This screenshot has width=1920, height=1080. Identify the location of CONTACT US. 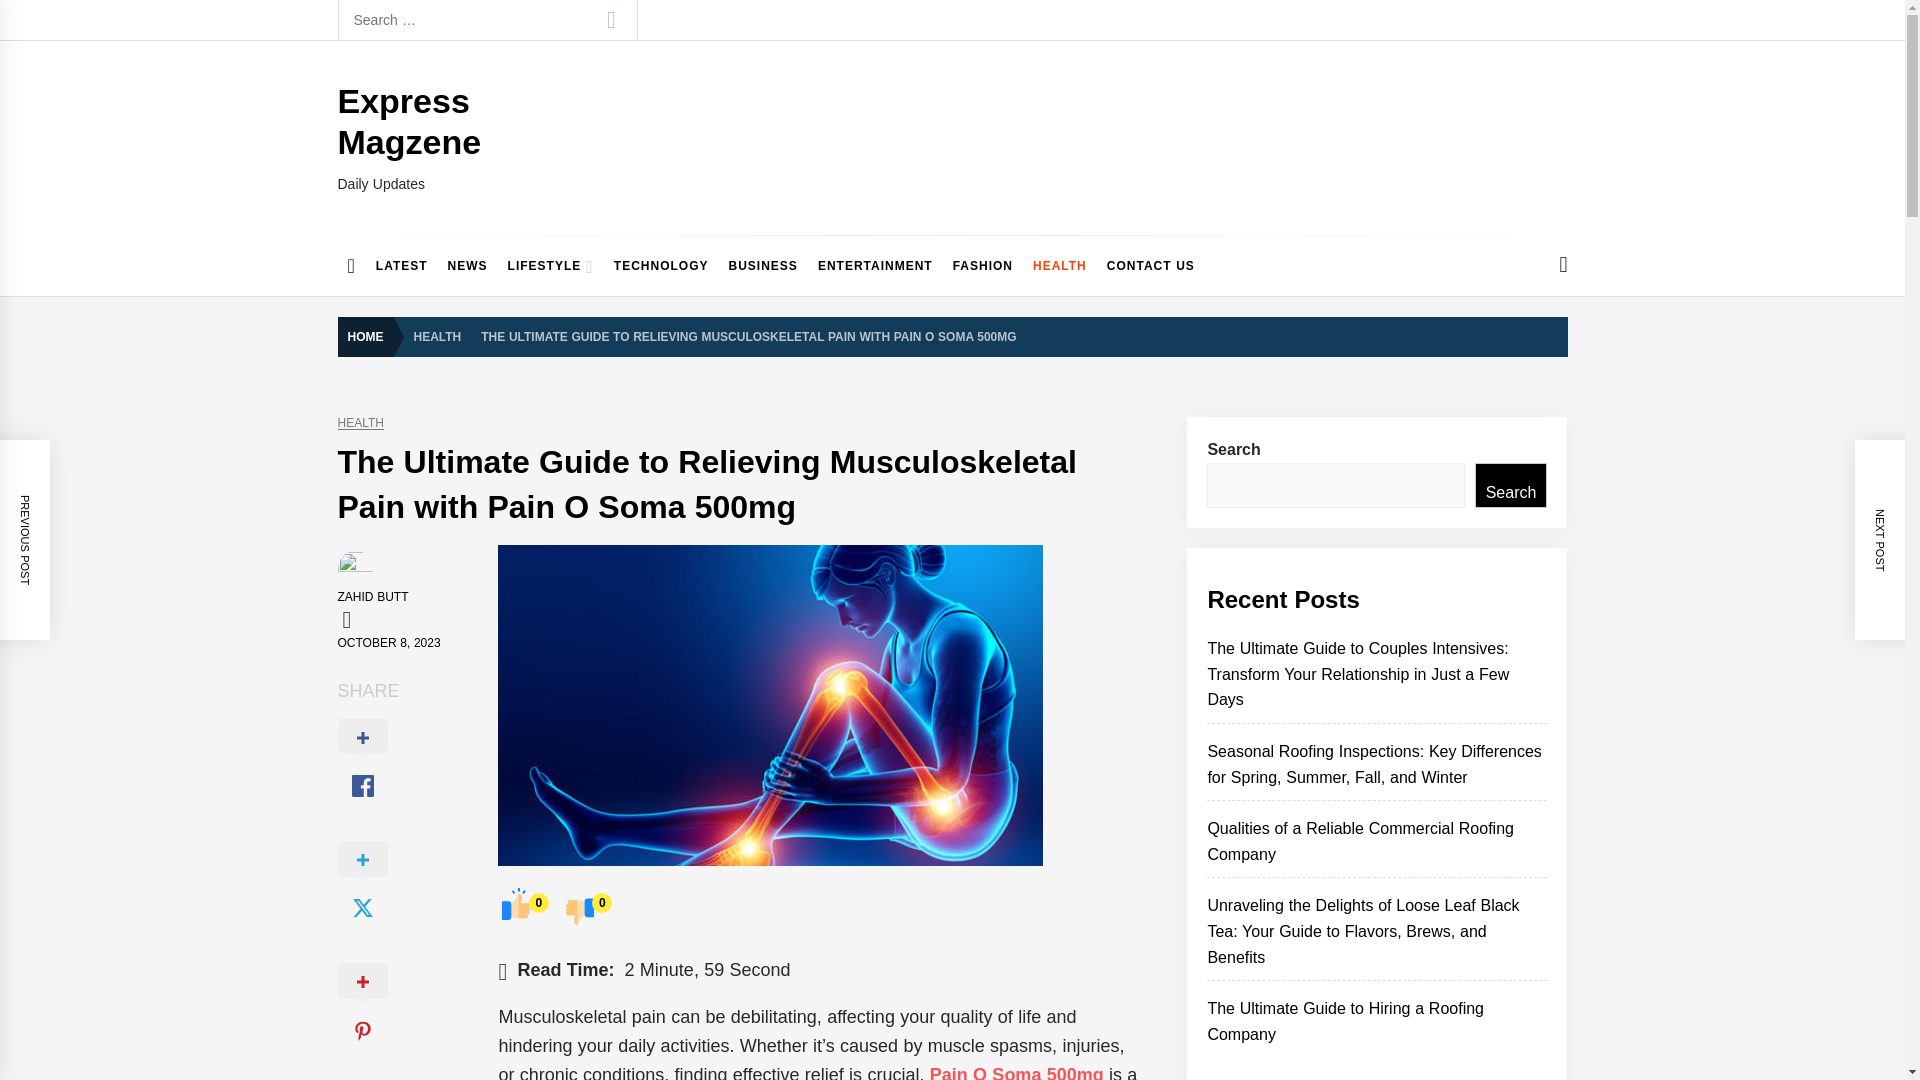
(1150, 266).